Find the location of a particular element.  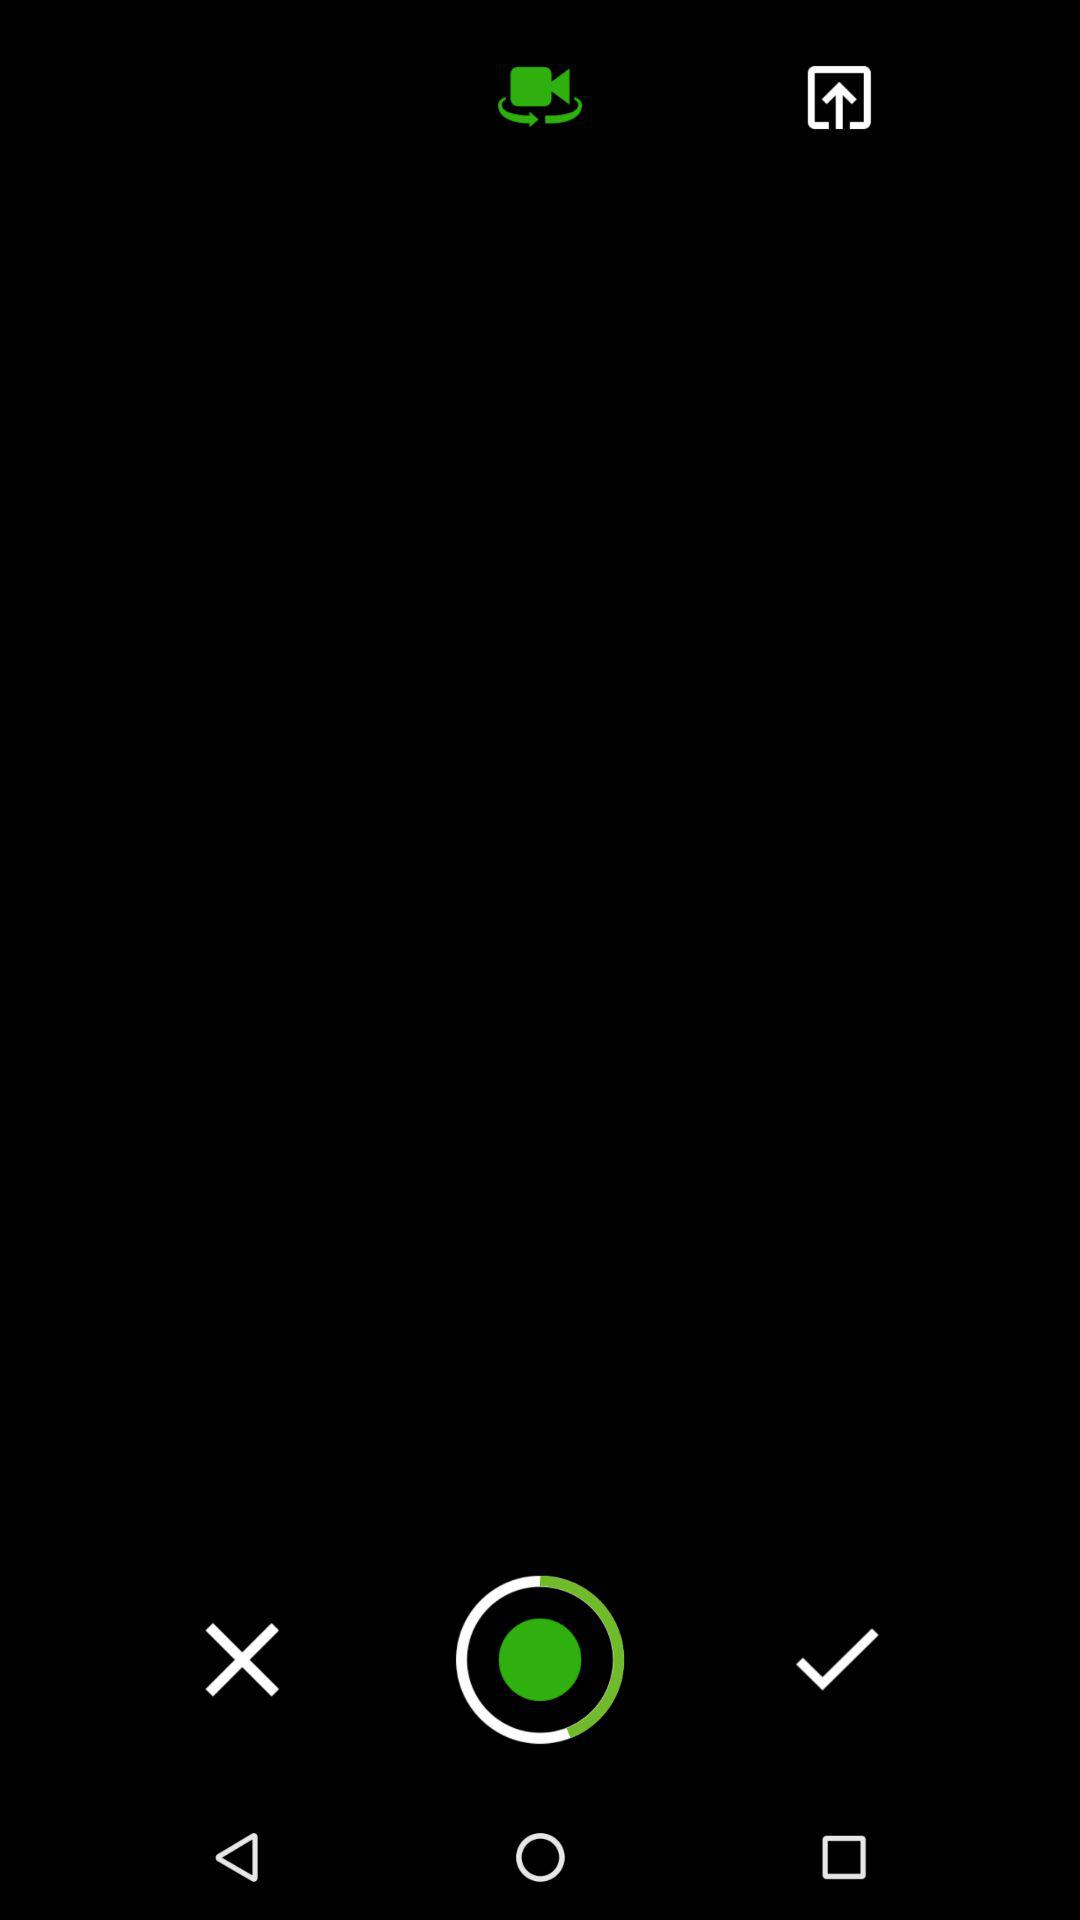

close video is located at coordinates (242, 1659).